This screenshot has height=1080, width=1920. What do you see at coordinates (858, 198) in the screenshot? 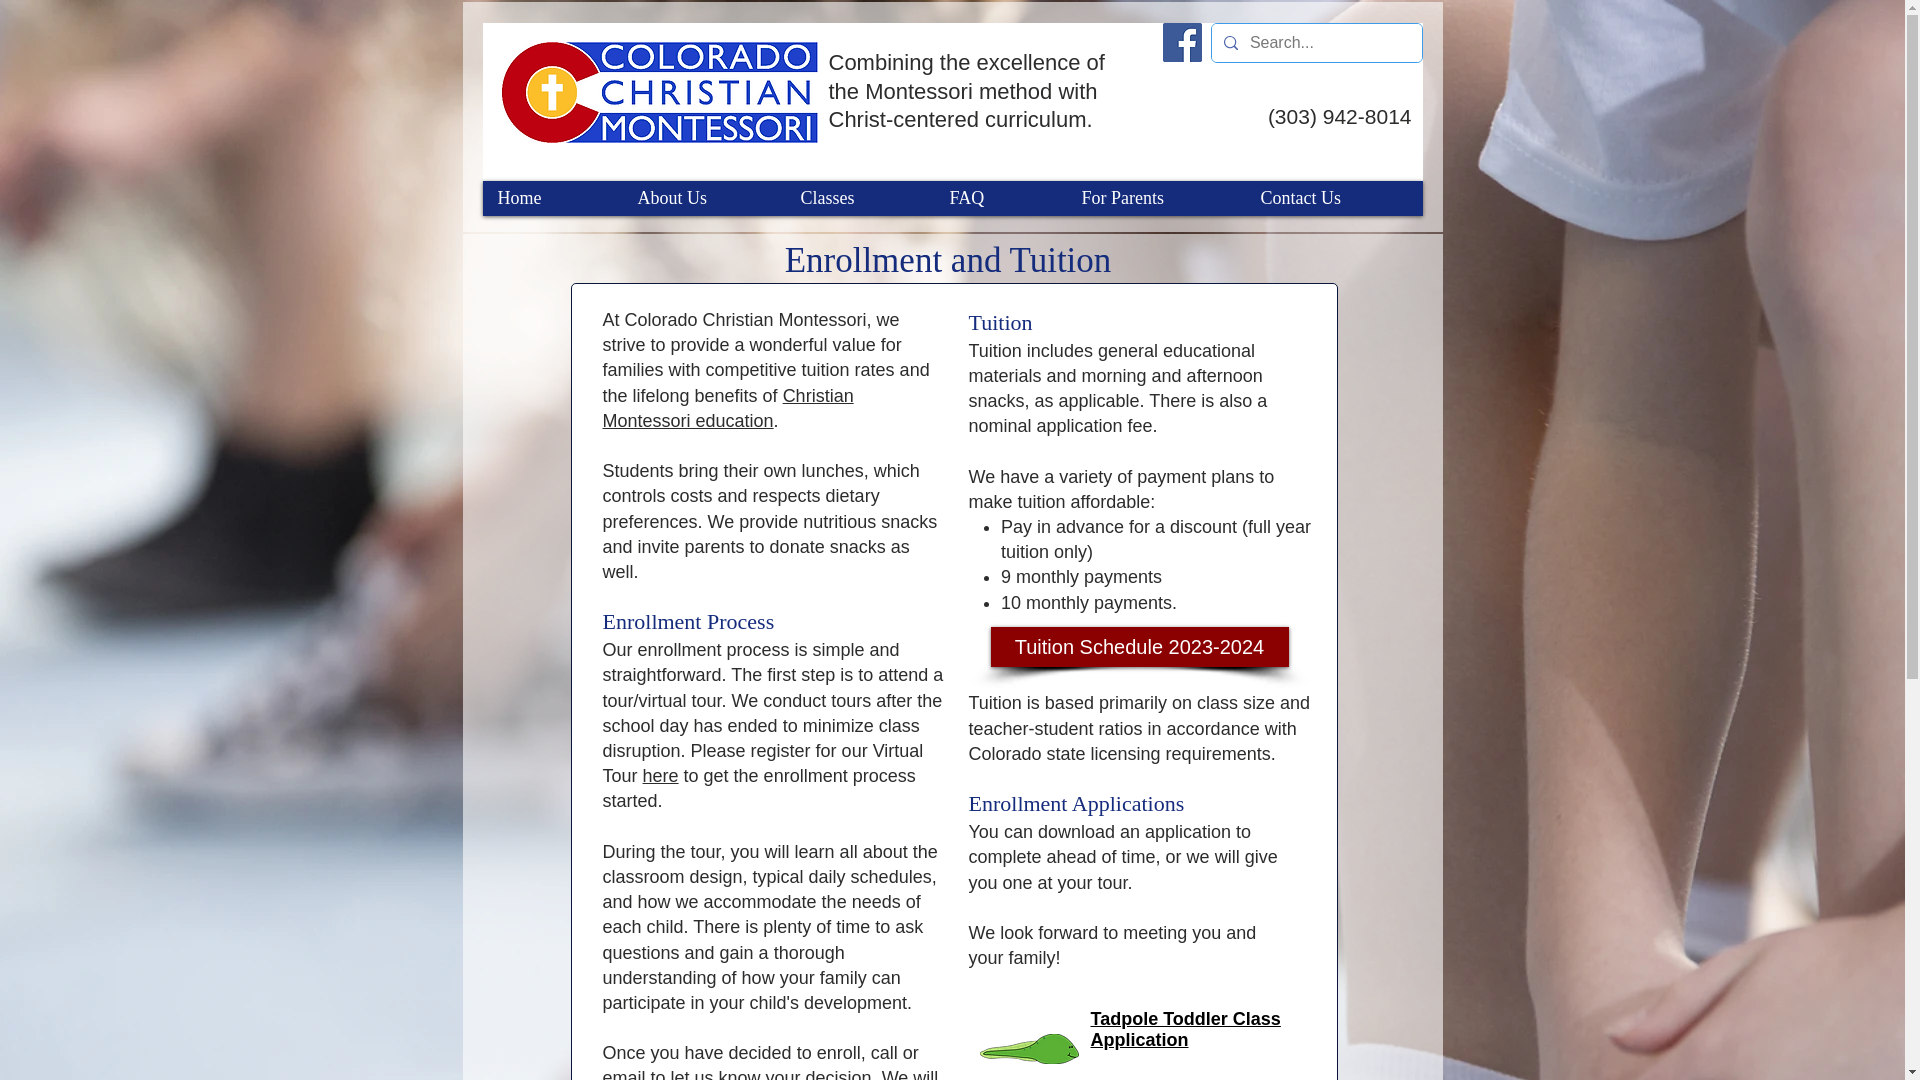
I see `Classes` at bounding box center [858, 198].